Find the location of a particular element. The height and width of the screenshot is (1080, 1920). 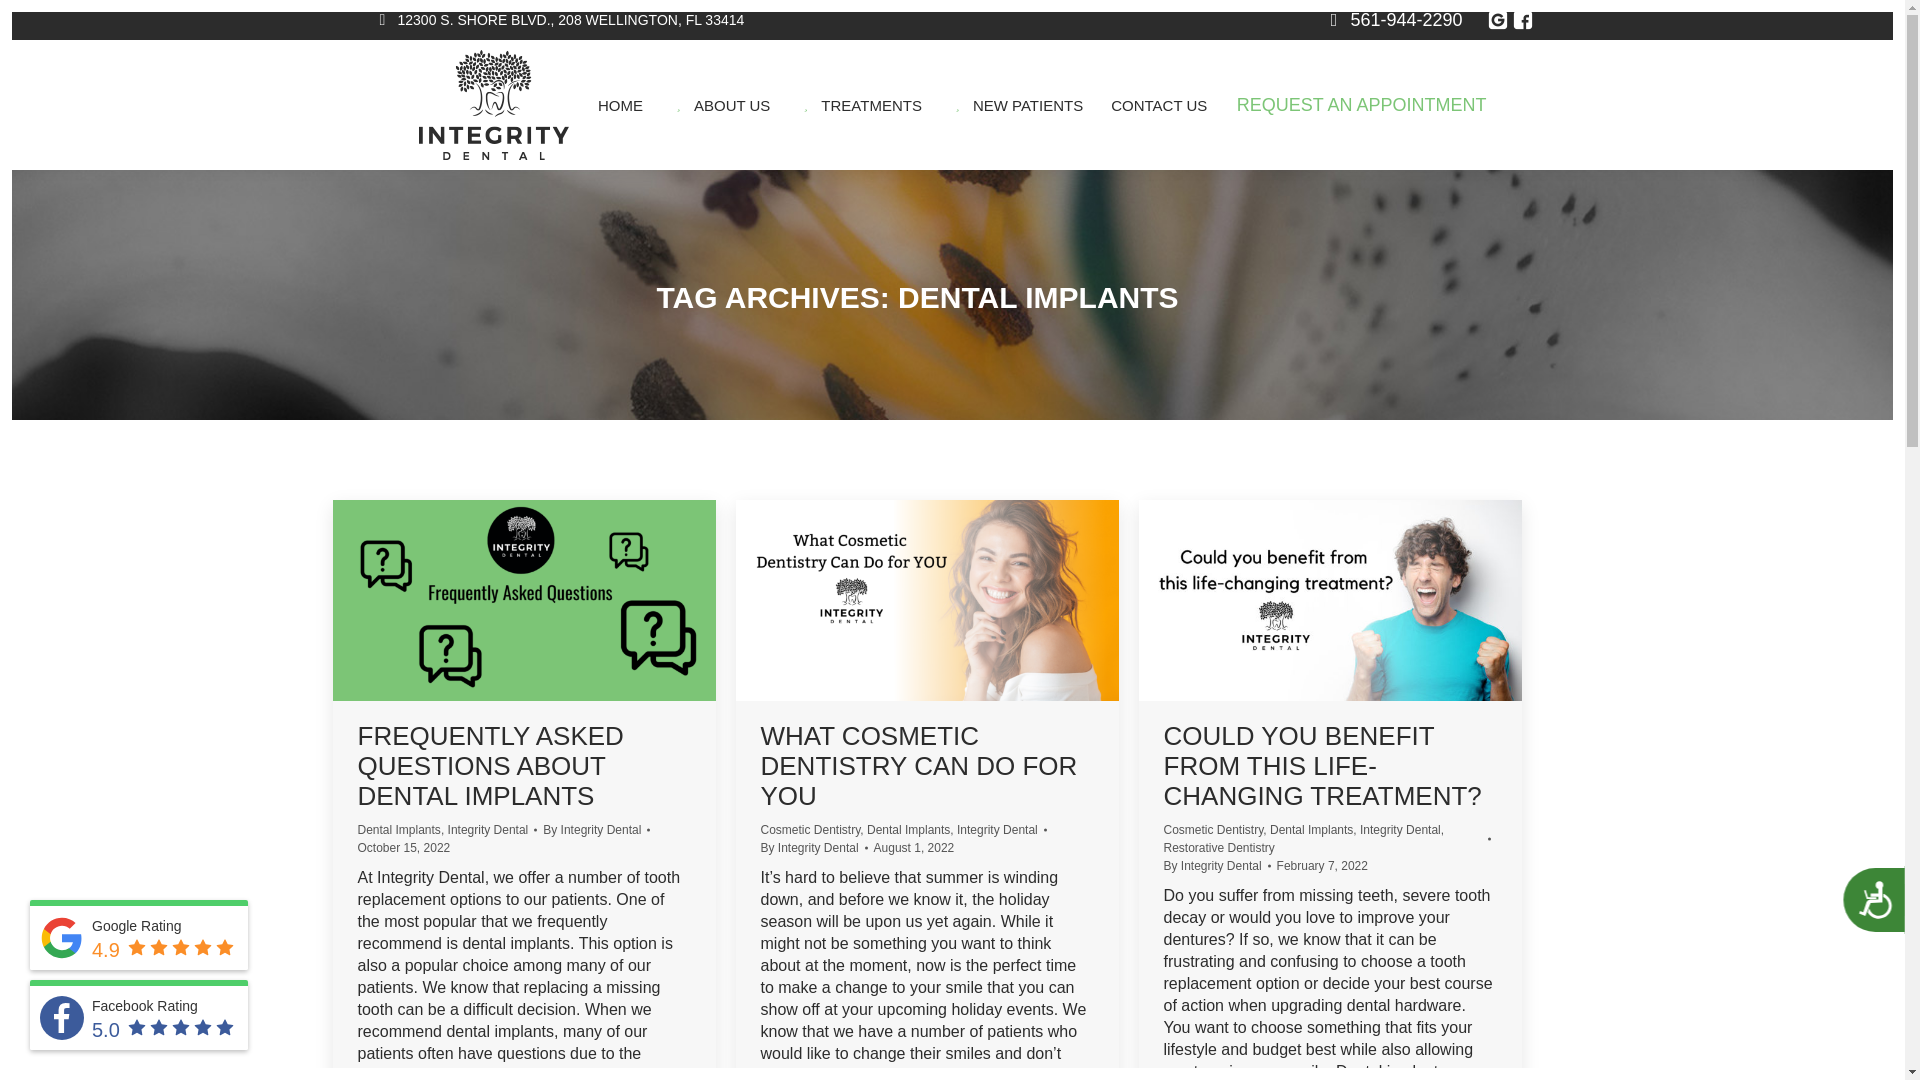

Frequently Asked Questions About Dental Implants is located at coordinates (490, 766).